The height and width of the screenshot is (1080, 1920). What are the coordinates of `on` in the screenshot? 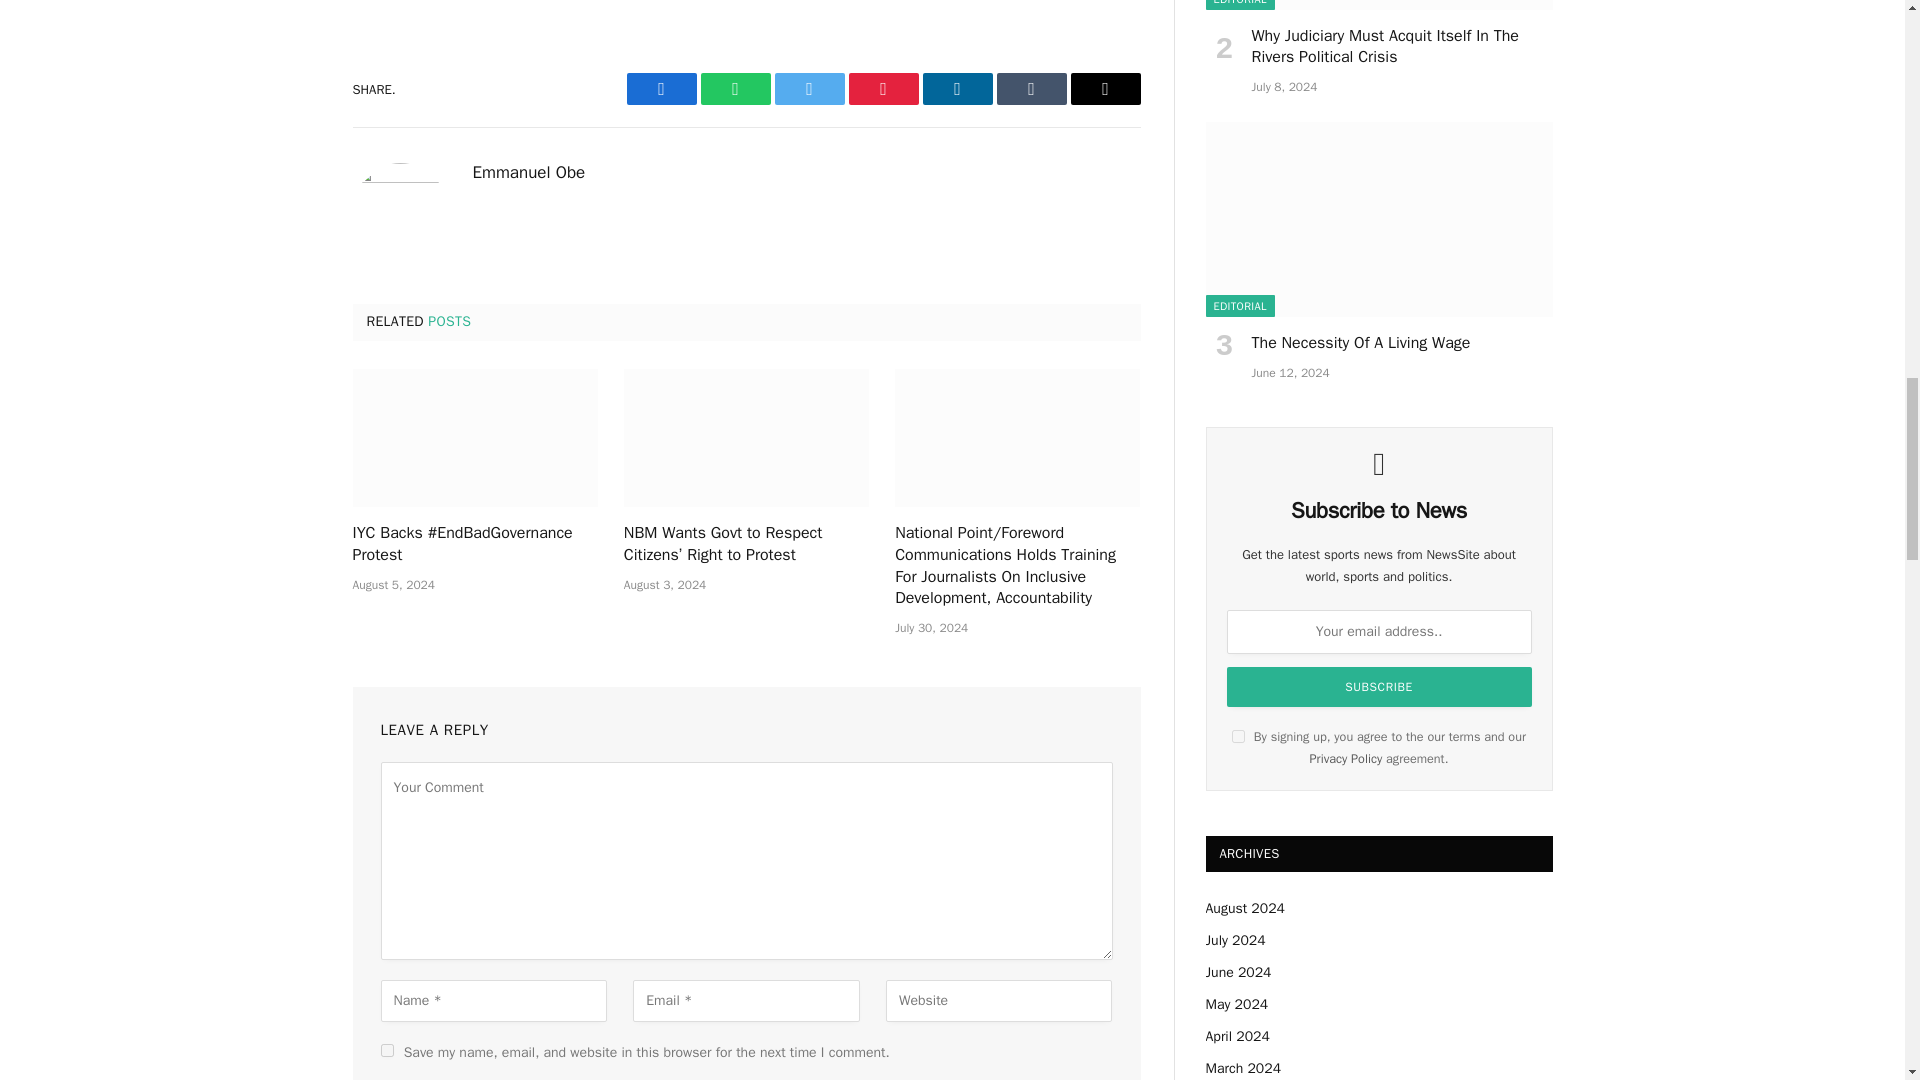 It's located at (1238, 736).